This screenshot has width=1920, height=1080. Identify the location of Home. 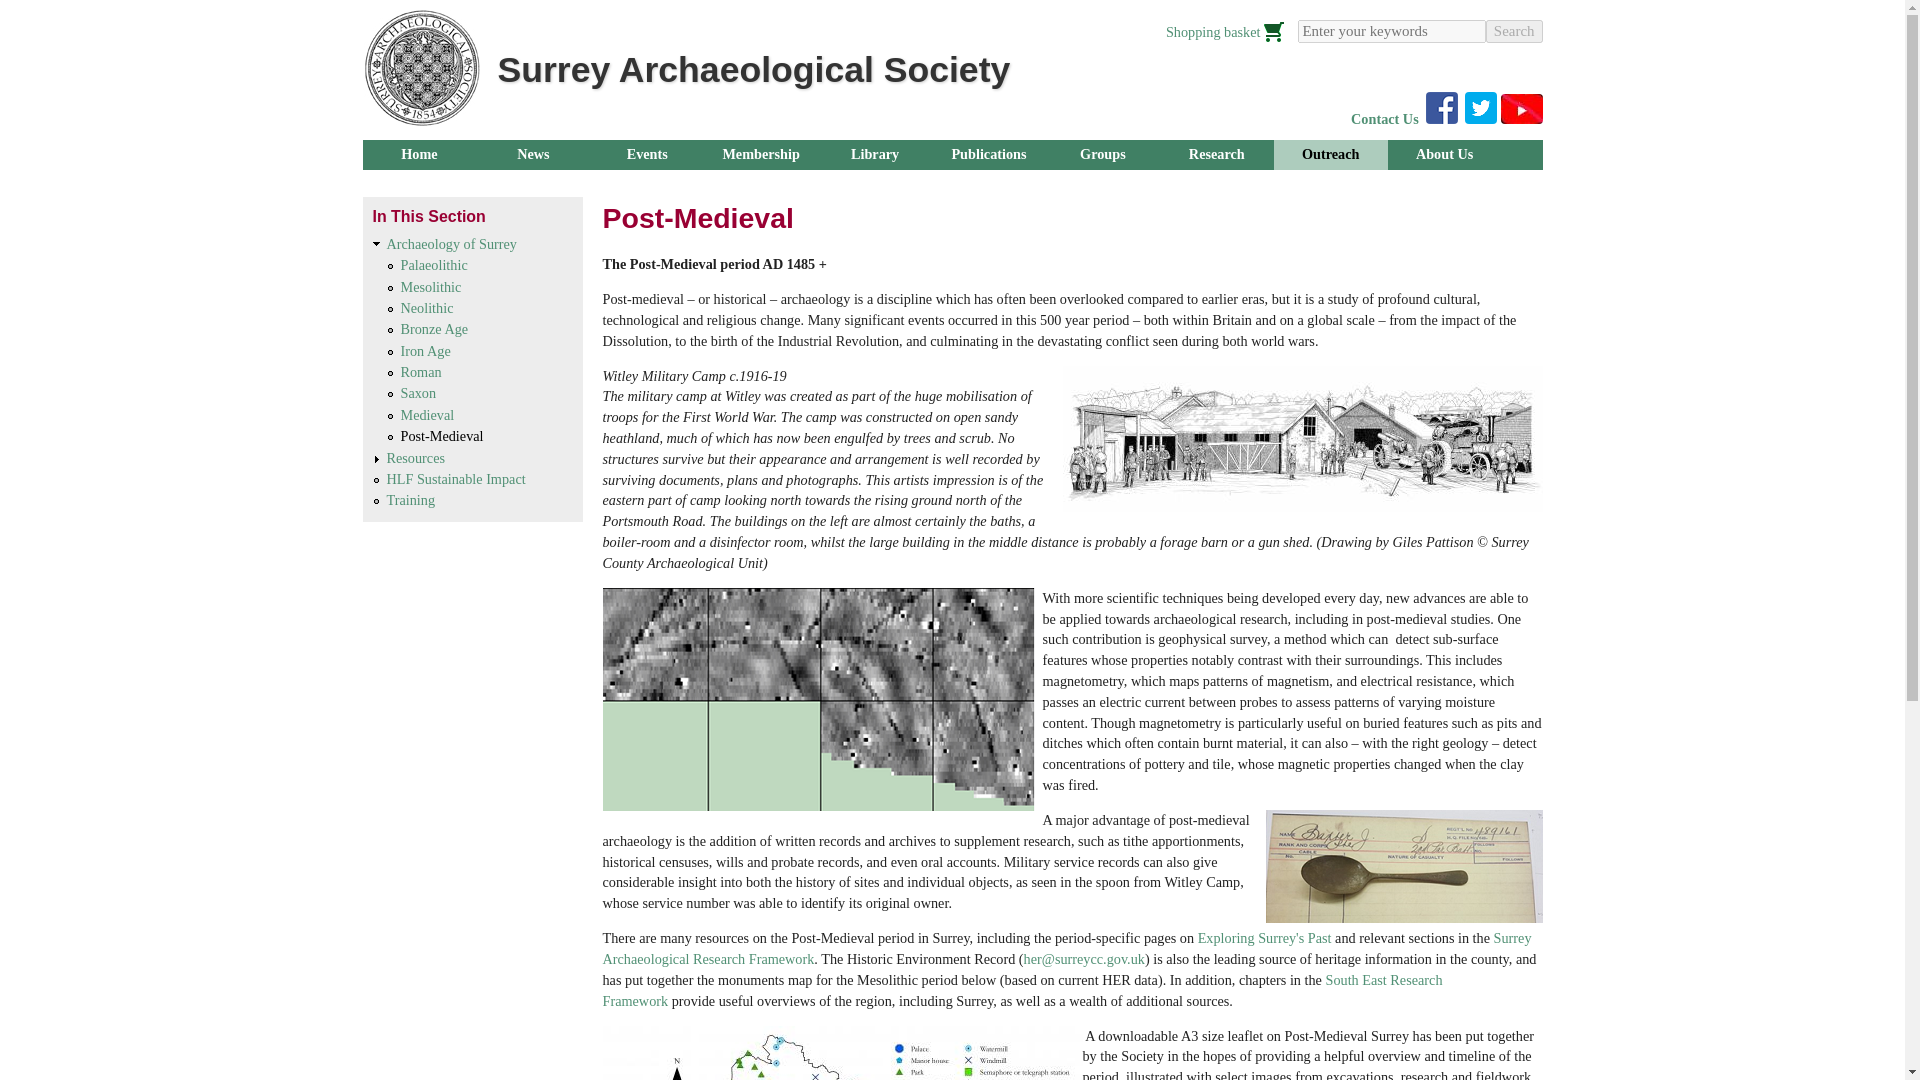
(419, 154).